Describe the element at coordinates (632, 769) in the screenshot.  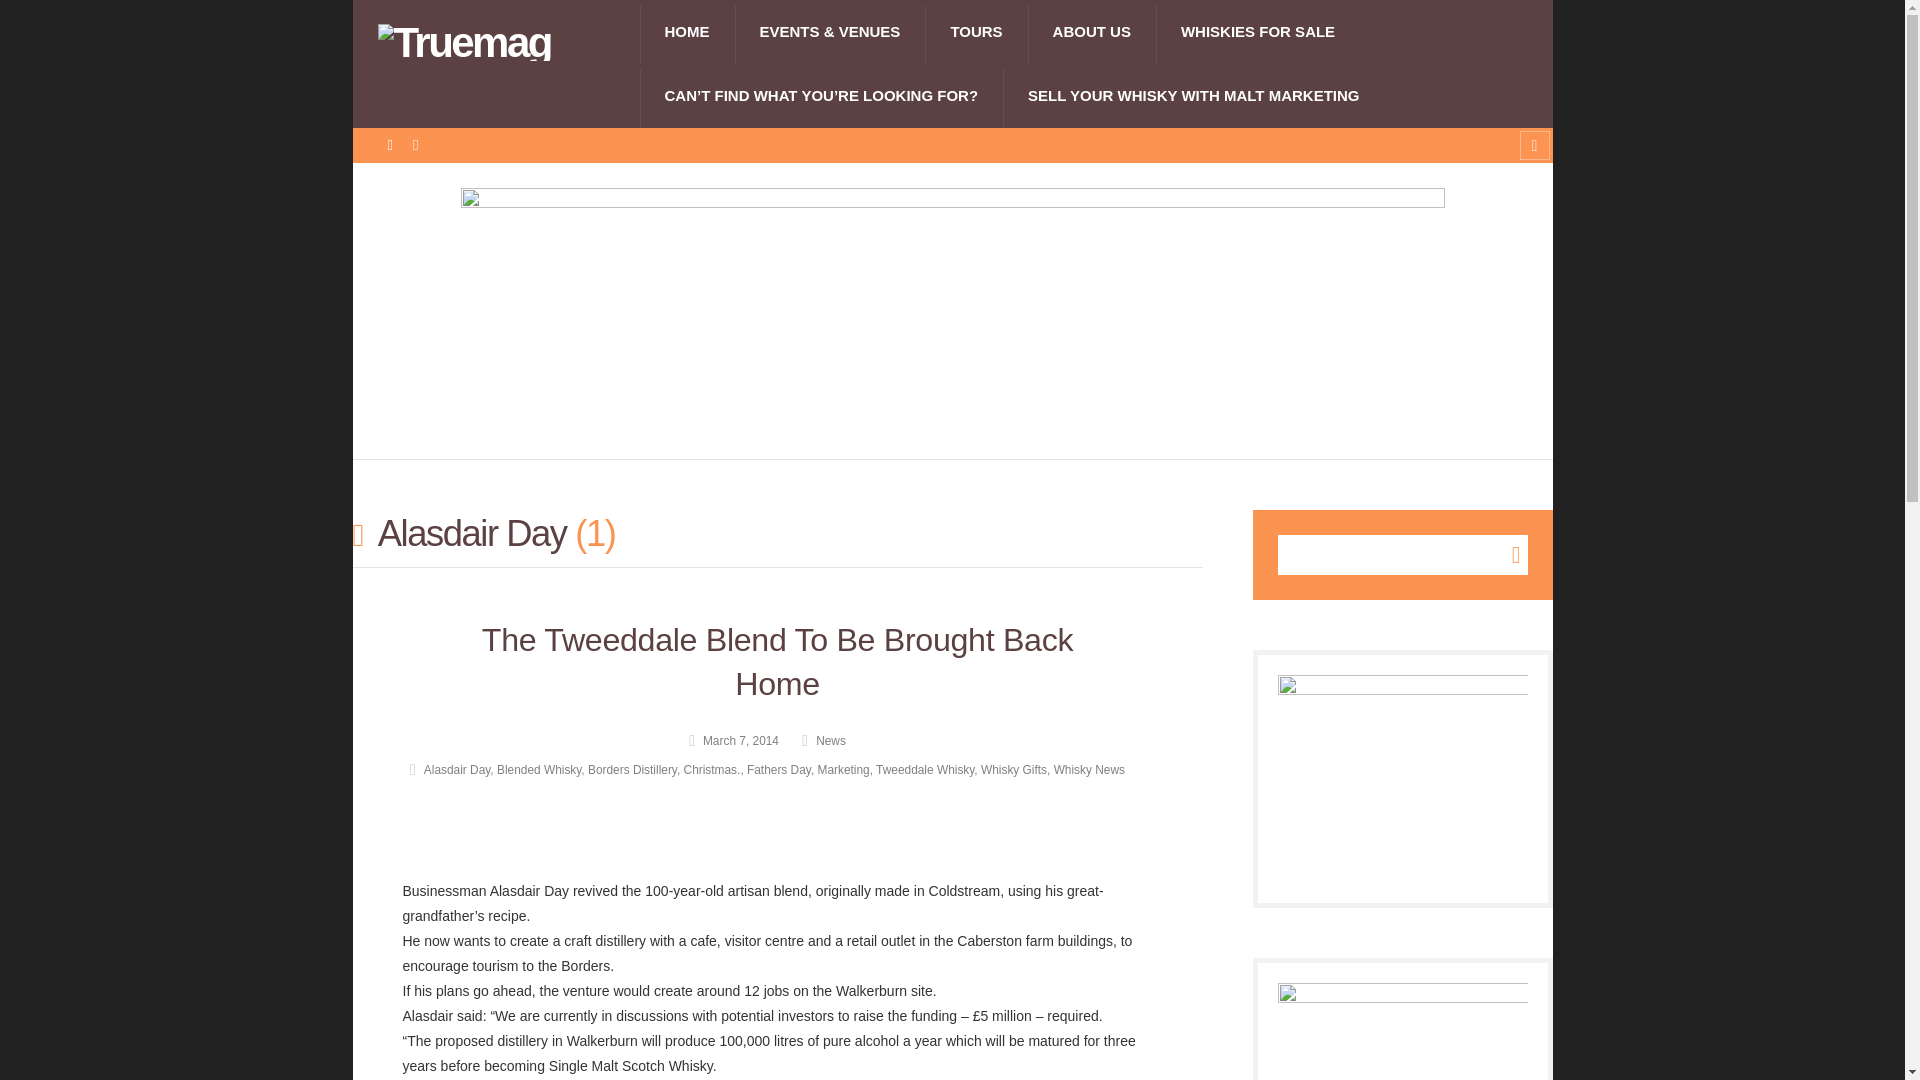
I see `Borders Distillery` at that location.